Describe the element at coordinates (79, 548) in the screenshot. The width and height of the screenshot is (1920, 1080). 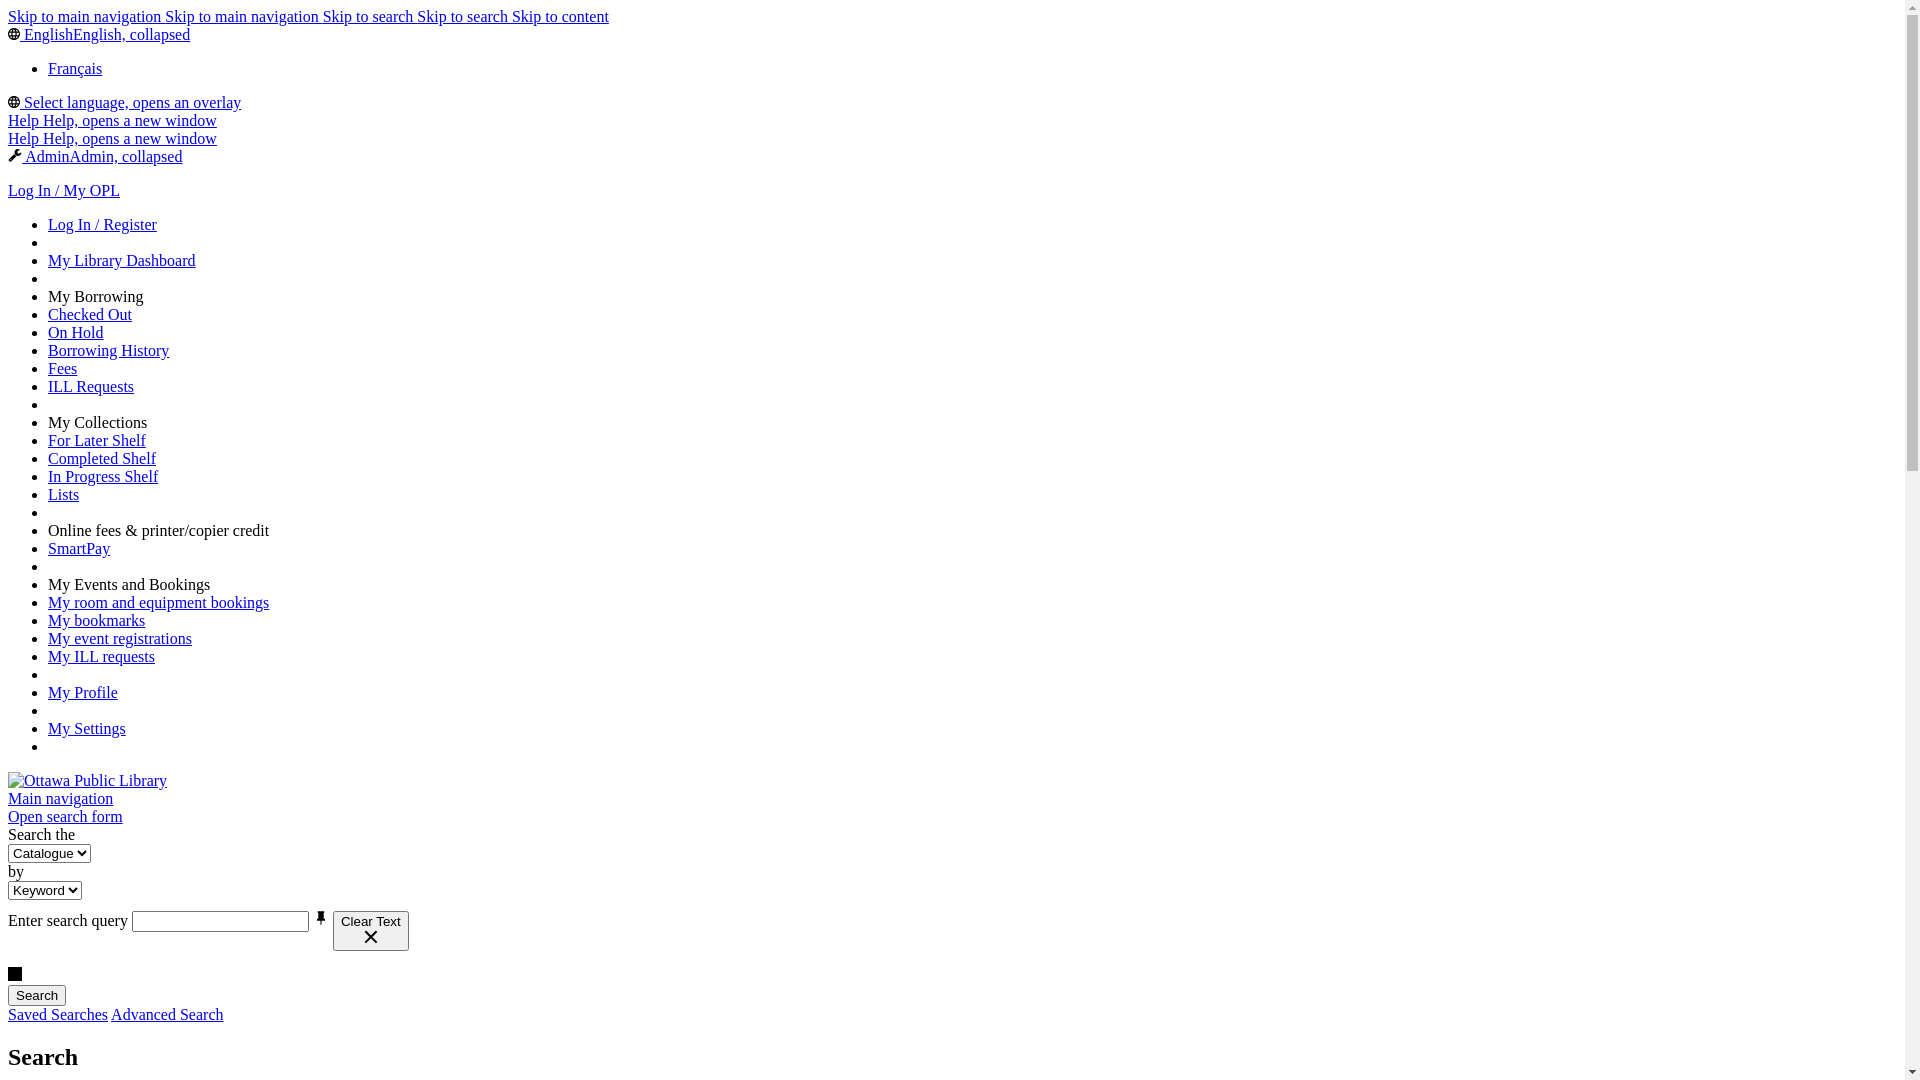
I see `SmartPay` at that location.